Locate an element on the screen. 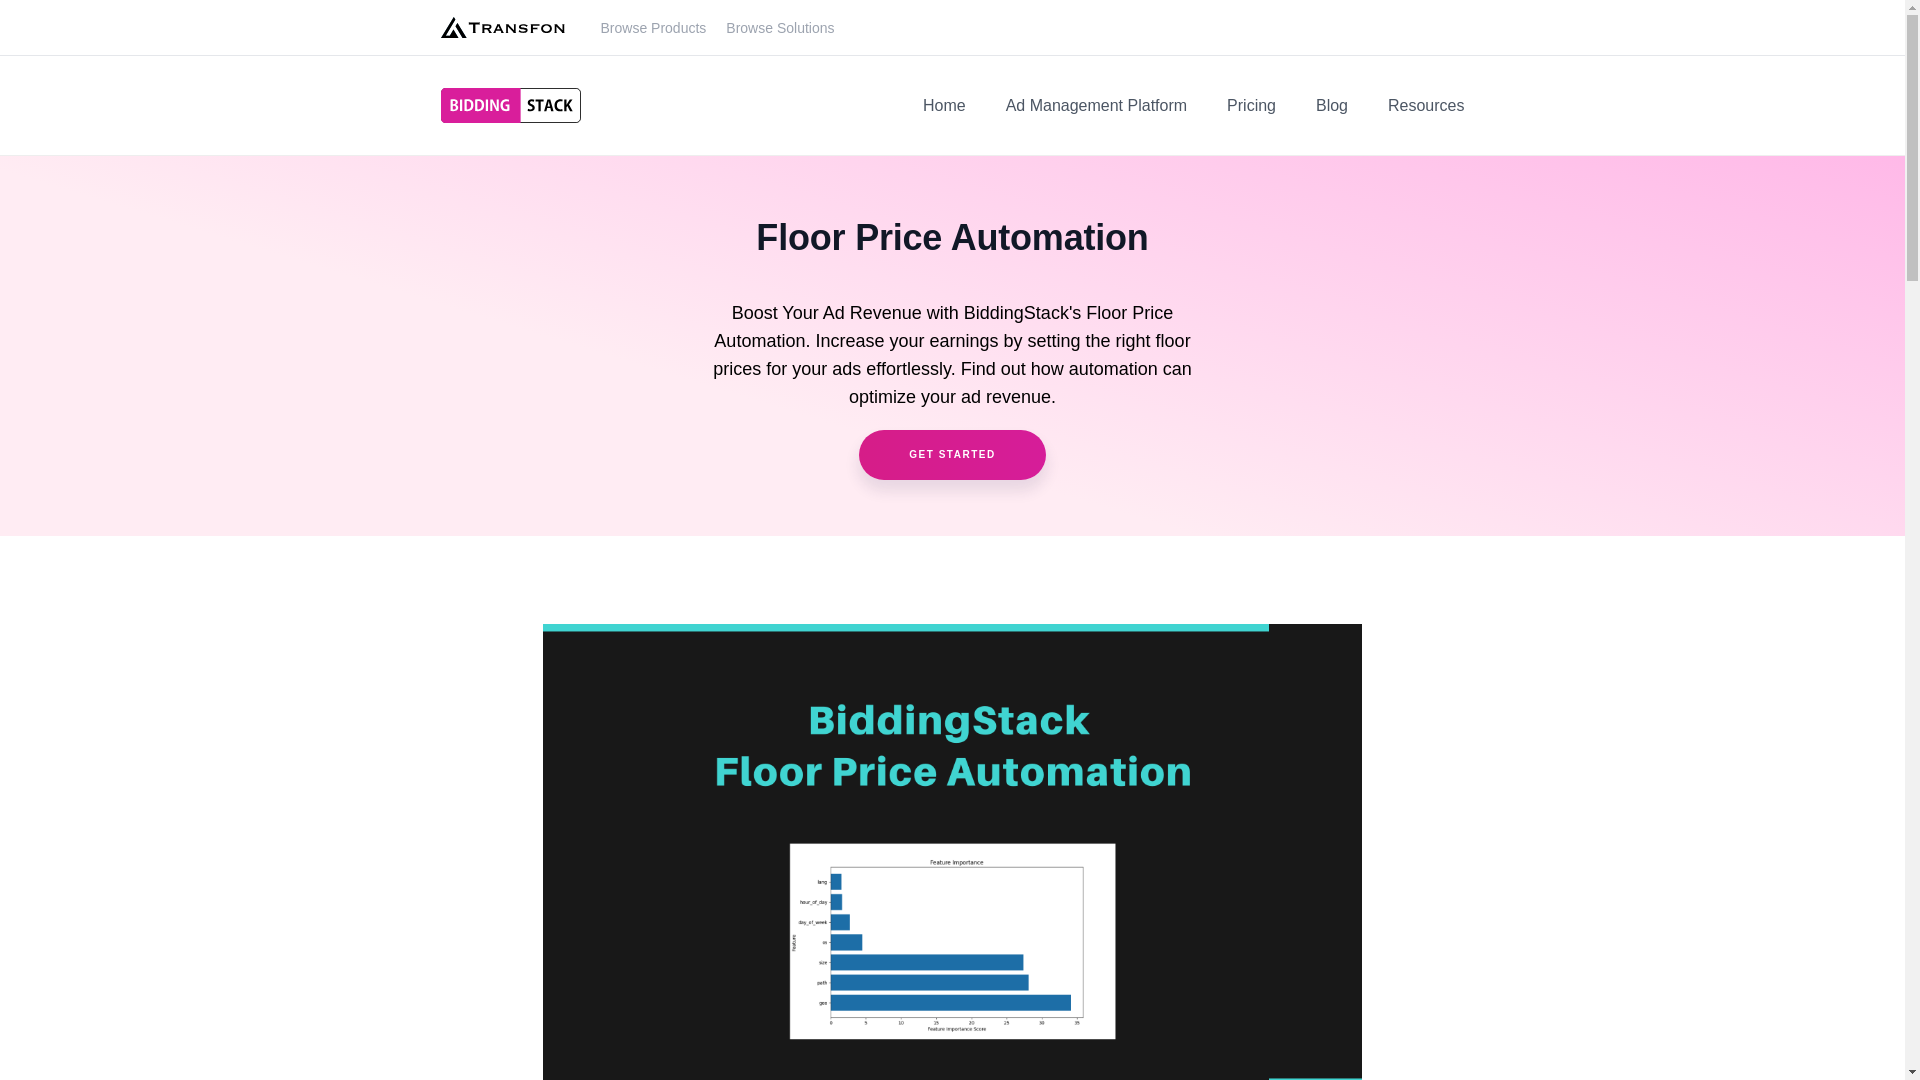  Ad Management Platform is located at coordinates (1096, 105).